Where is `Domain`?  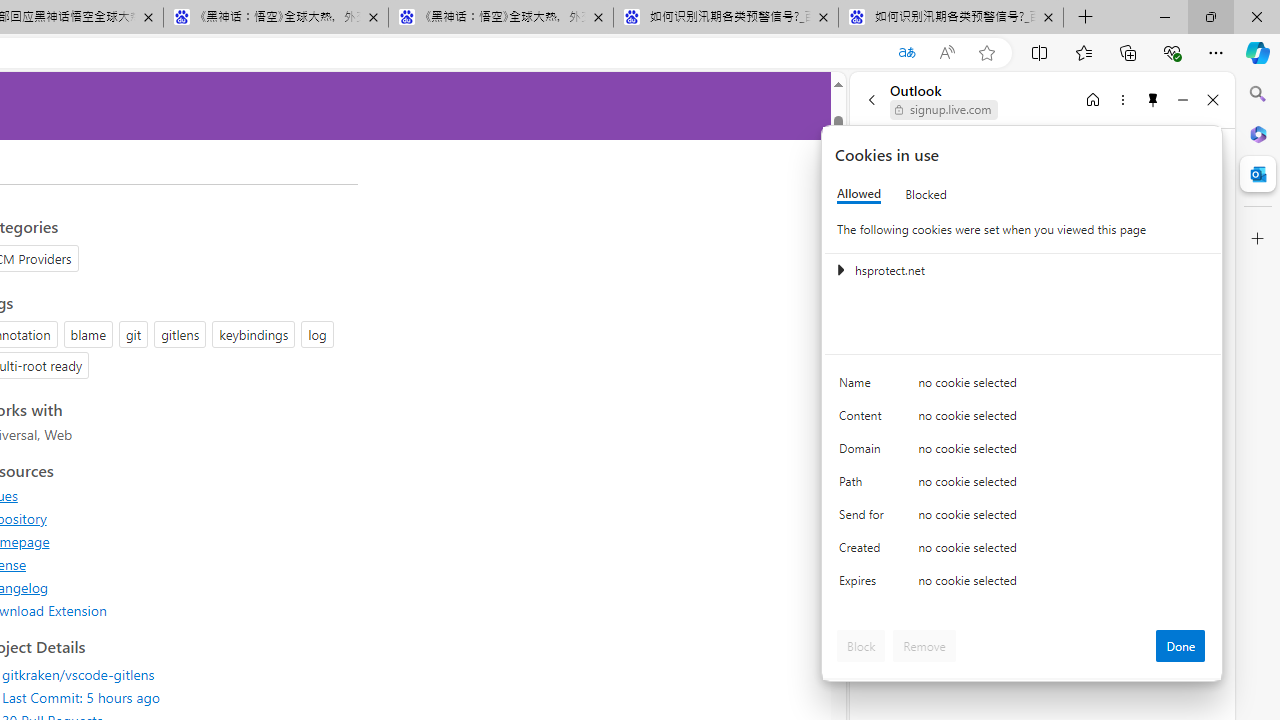
Domain is located at coordinates (864, 452).